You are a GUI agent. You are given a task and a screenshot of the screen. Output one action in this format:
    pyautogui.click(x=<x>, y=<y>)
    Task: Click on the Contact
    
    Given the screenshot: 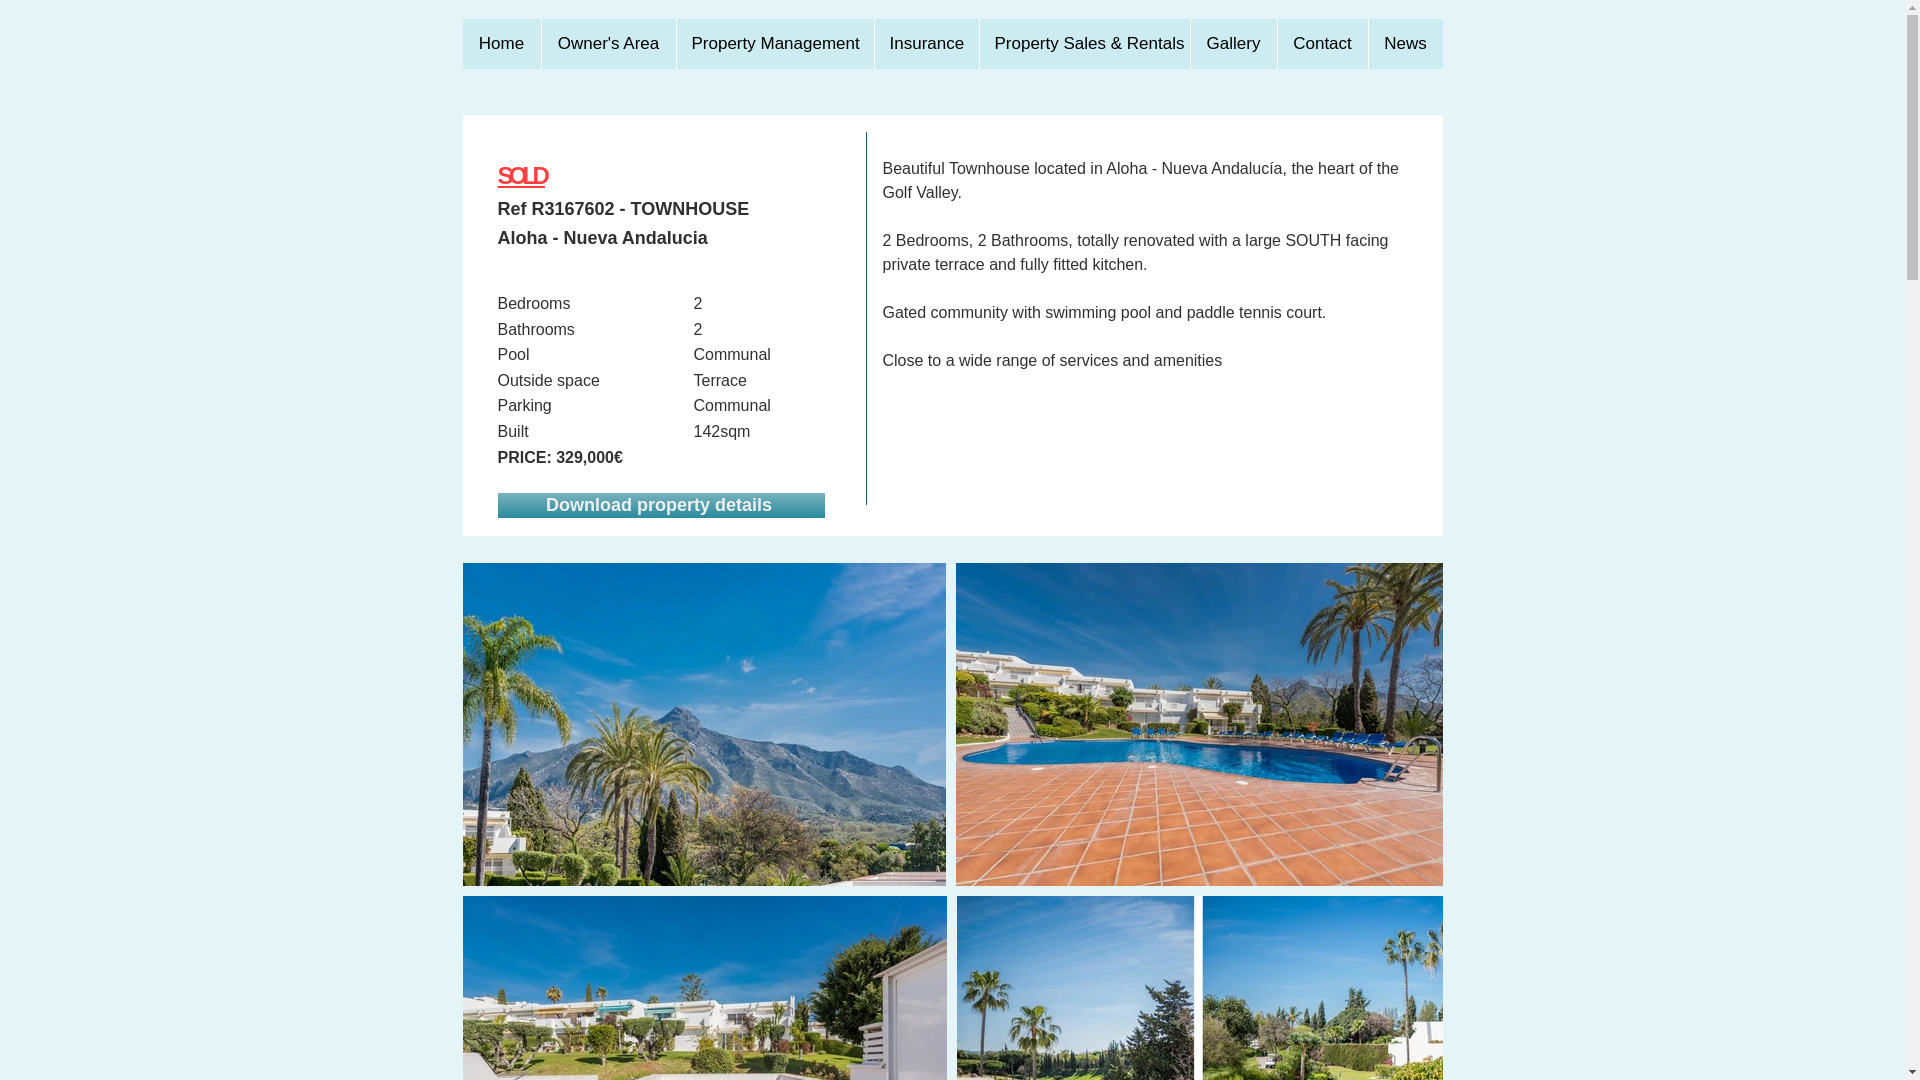 What is the action you would take?
    pyautogui.click(x=1322, y=44)
    